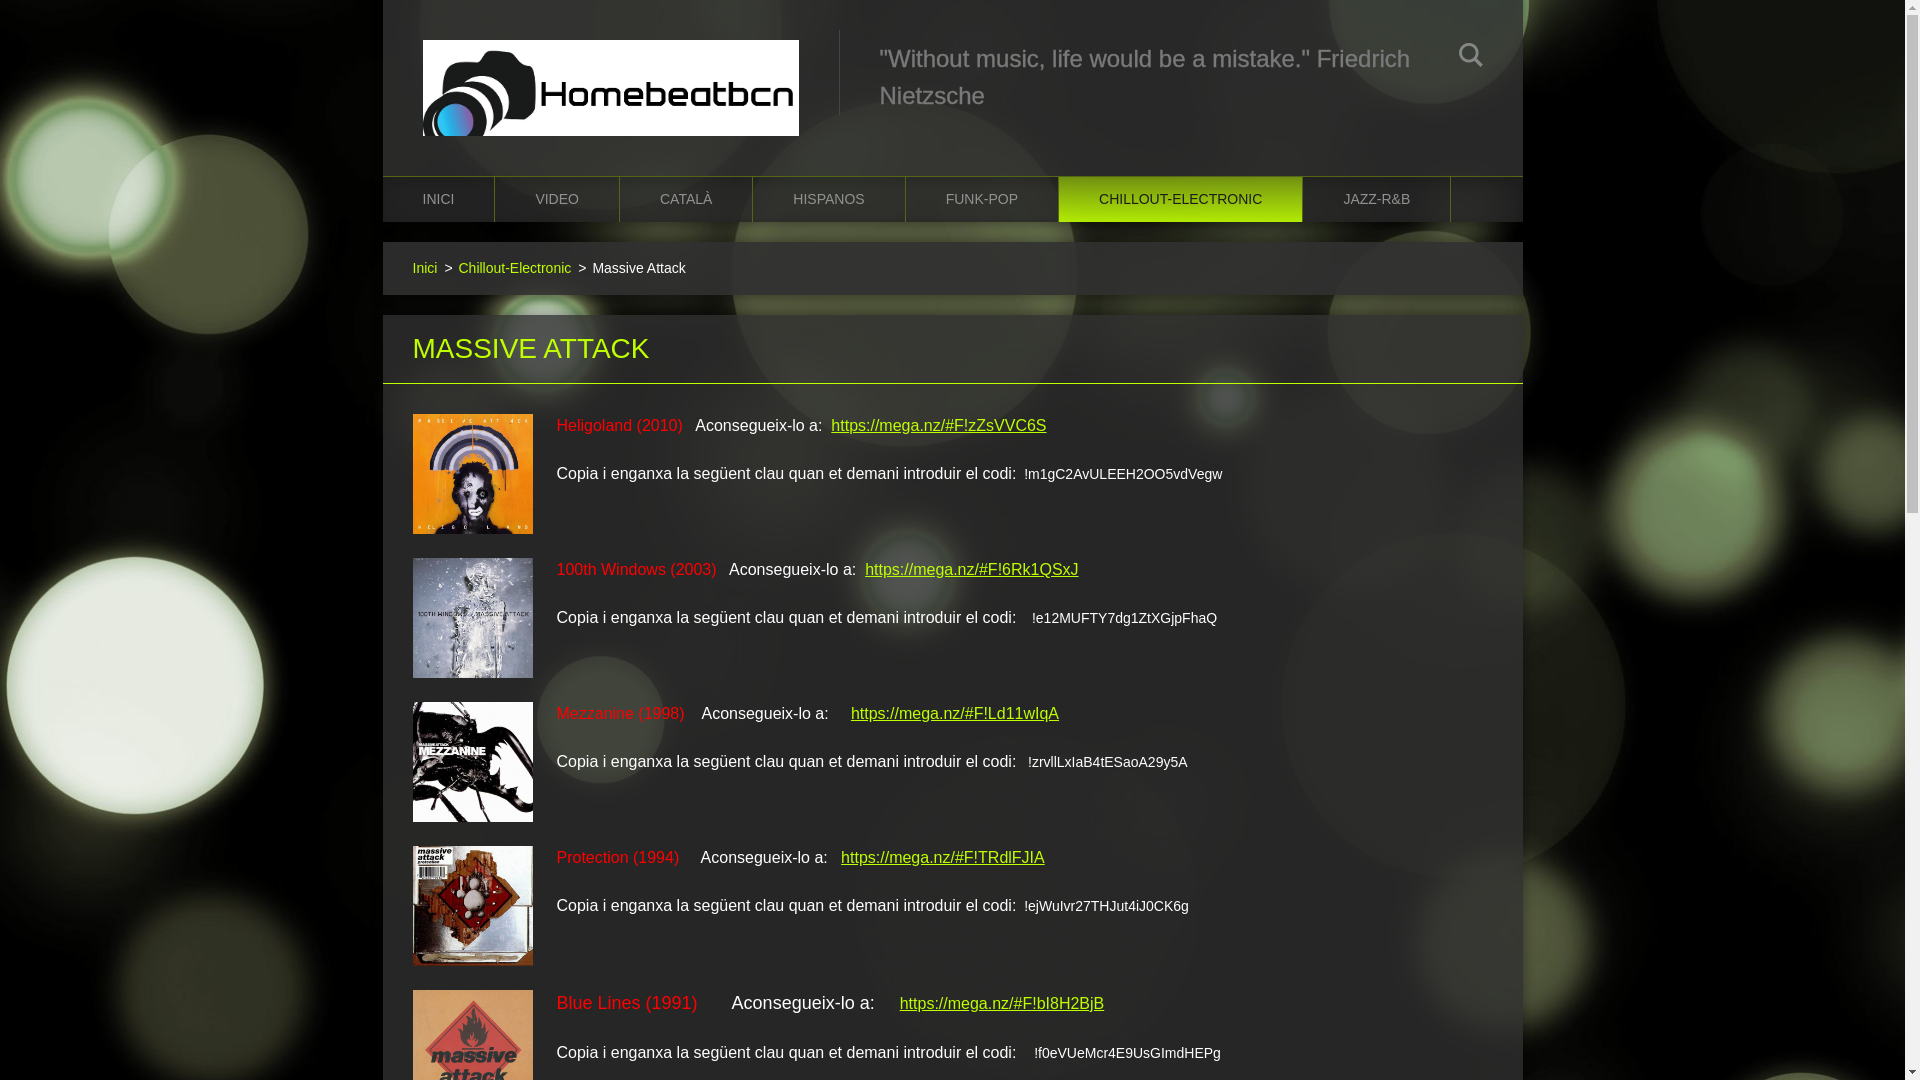 Image resolution: width=1920 pixels, height=1080 pixels. What do you see at coordinates (982, 200) in the screenshot?
I see `FUNK-POP` at bounding box center [982, 200].